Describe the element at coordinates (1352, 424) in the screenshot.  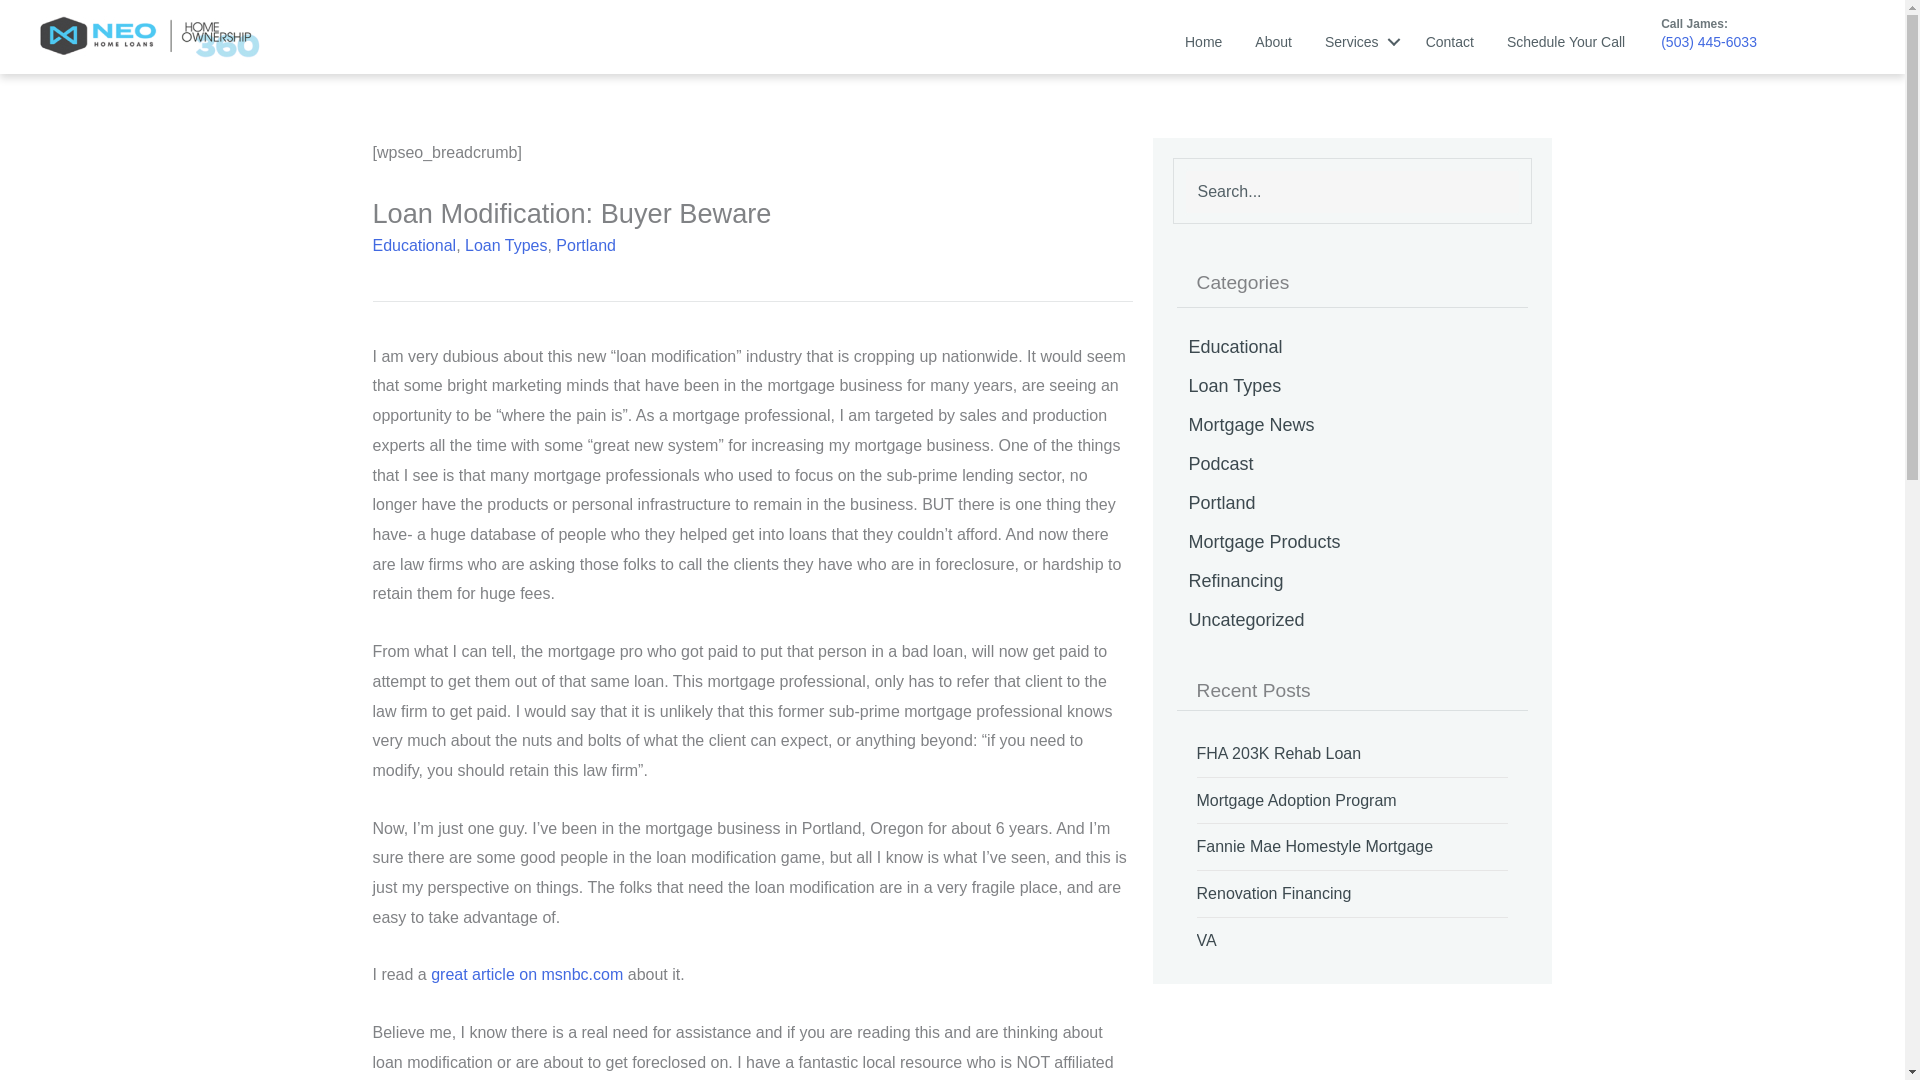
I see `Mortgage News` at that location.